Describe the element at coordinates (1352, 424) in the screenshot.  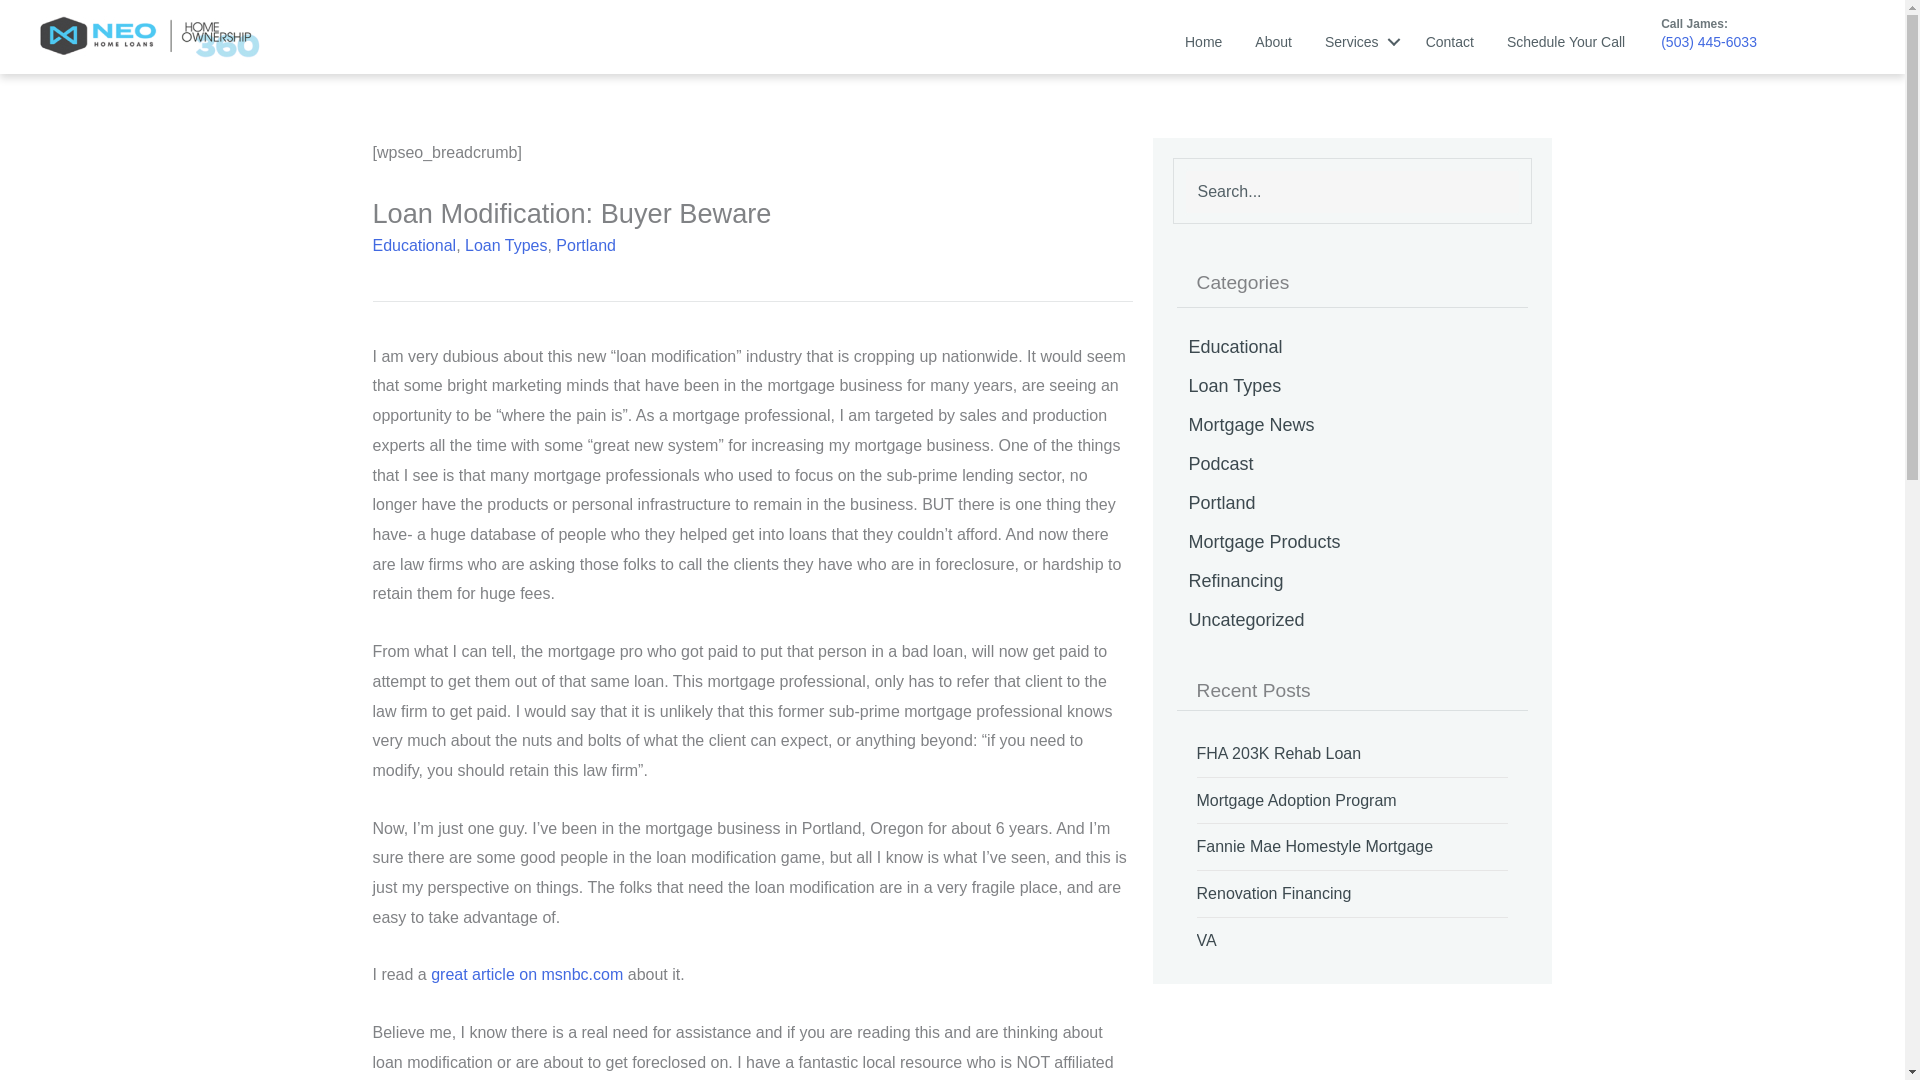
I see `Mortgage News` at that location.